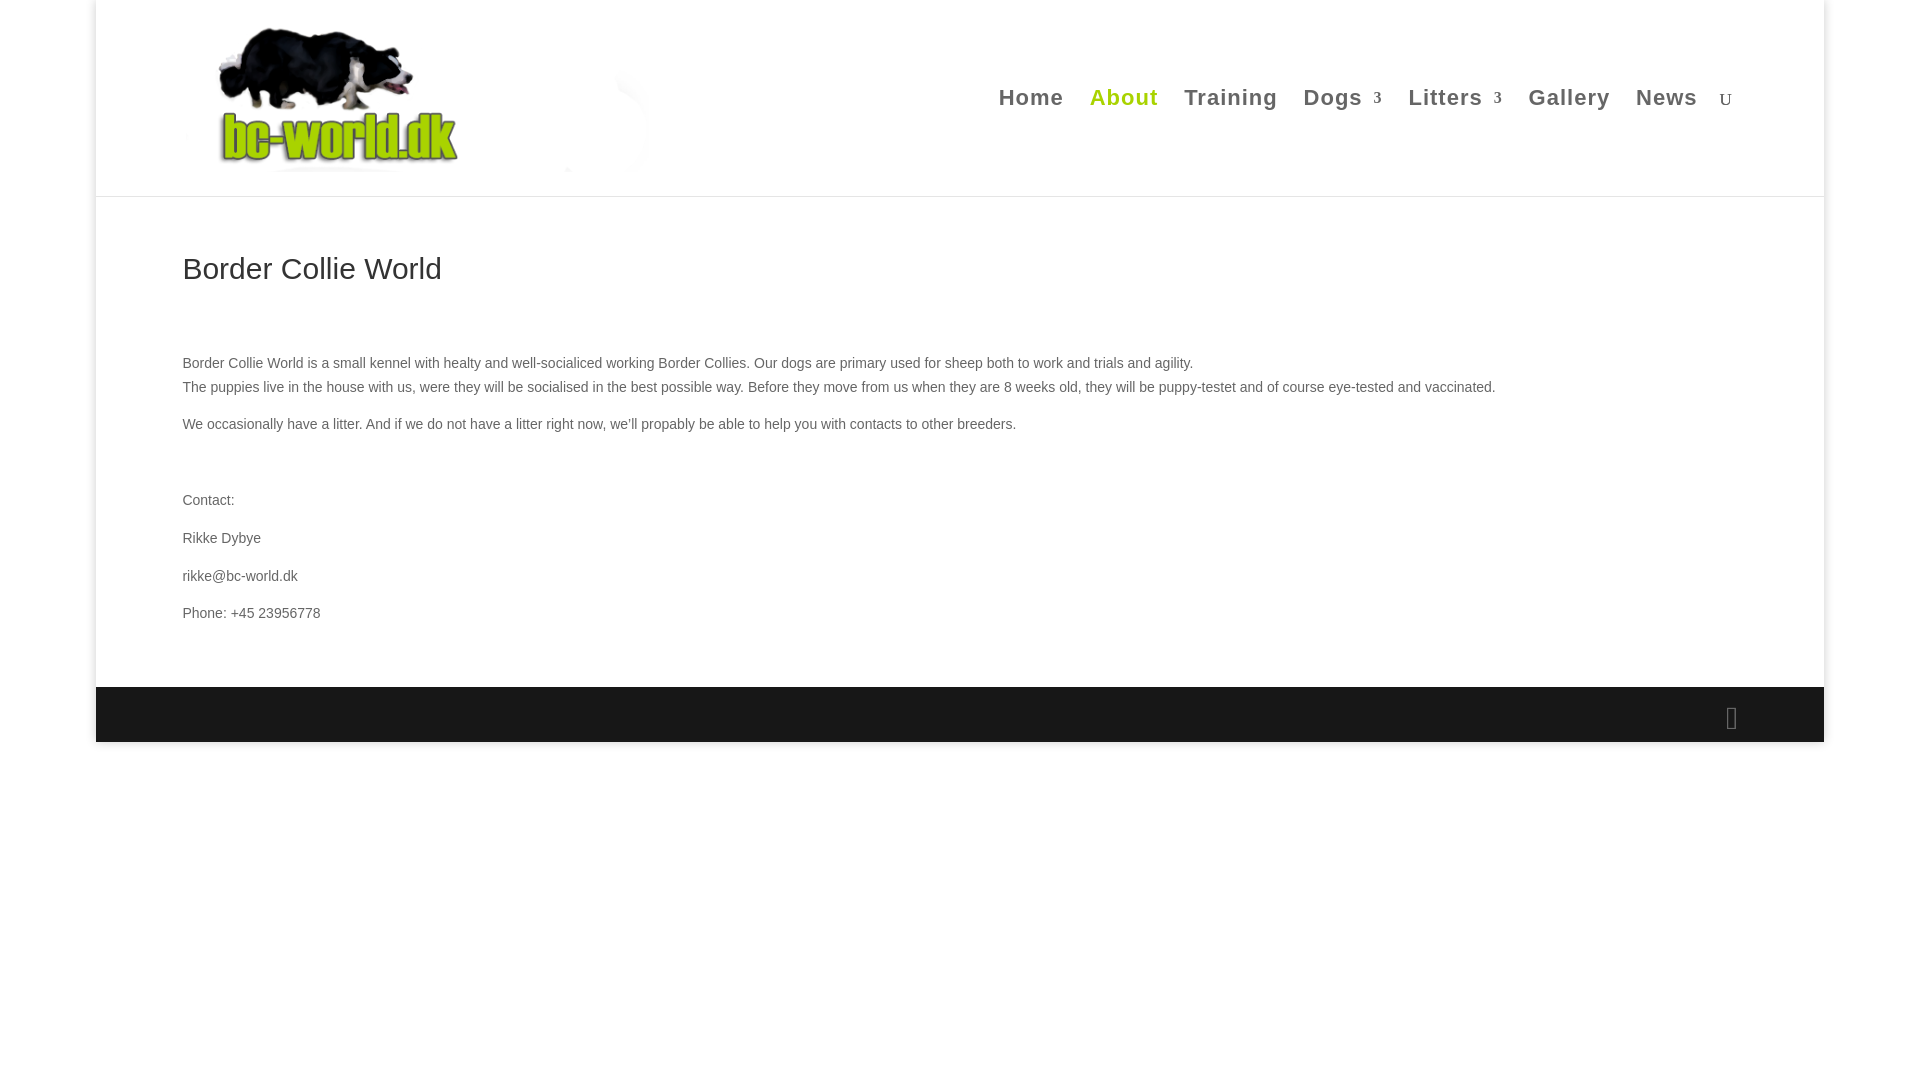 The width and height of the screenshot is (1920, 1080). I want to click on Gallery, so click(1569, 142).